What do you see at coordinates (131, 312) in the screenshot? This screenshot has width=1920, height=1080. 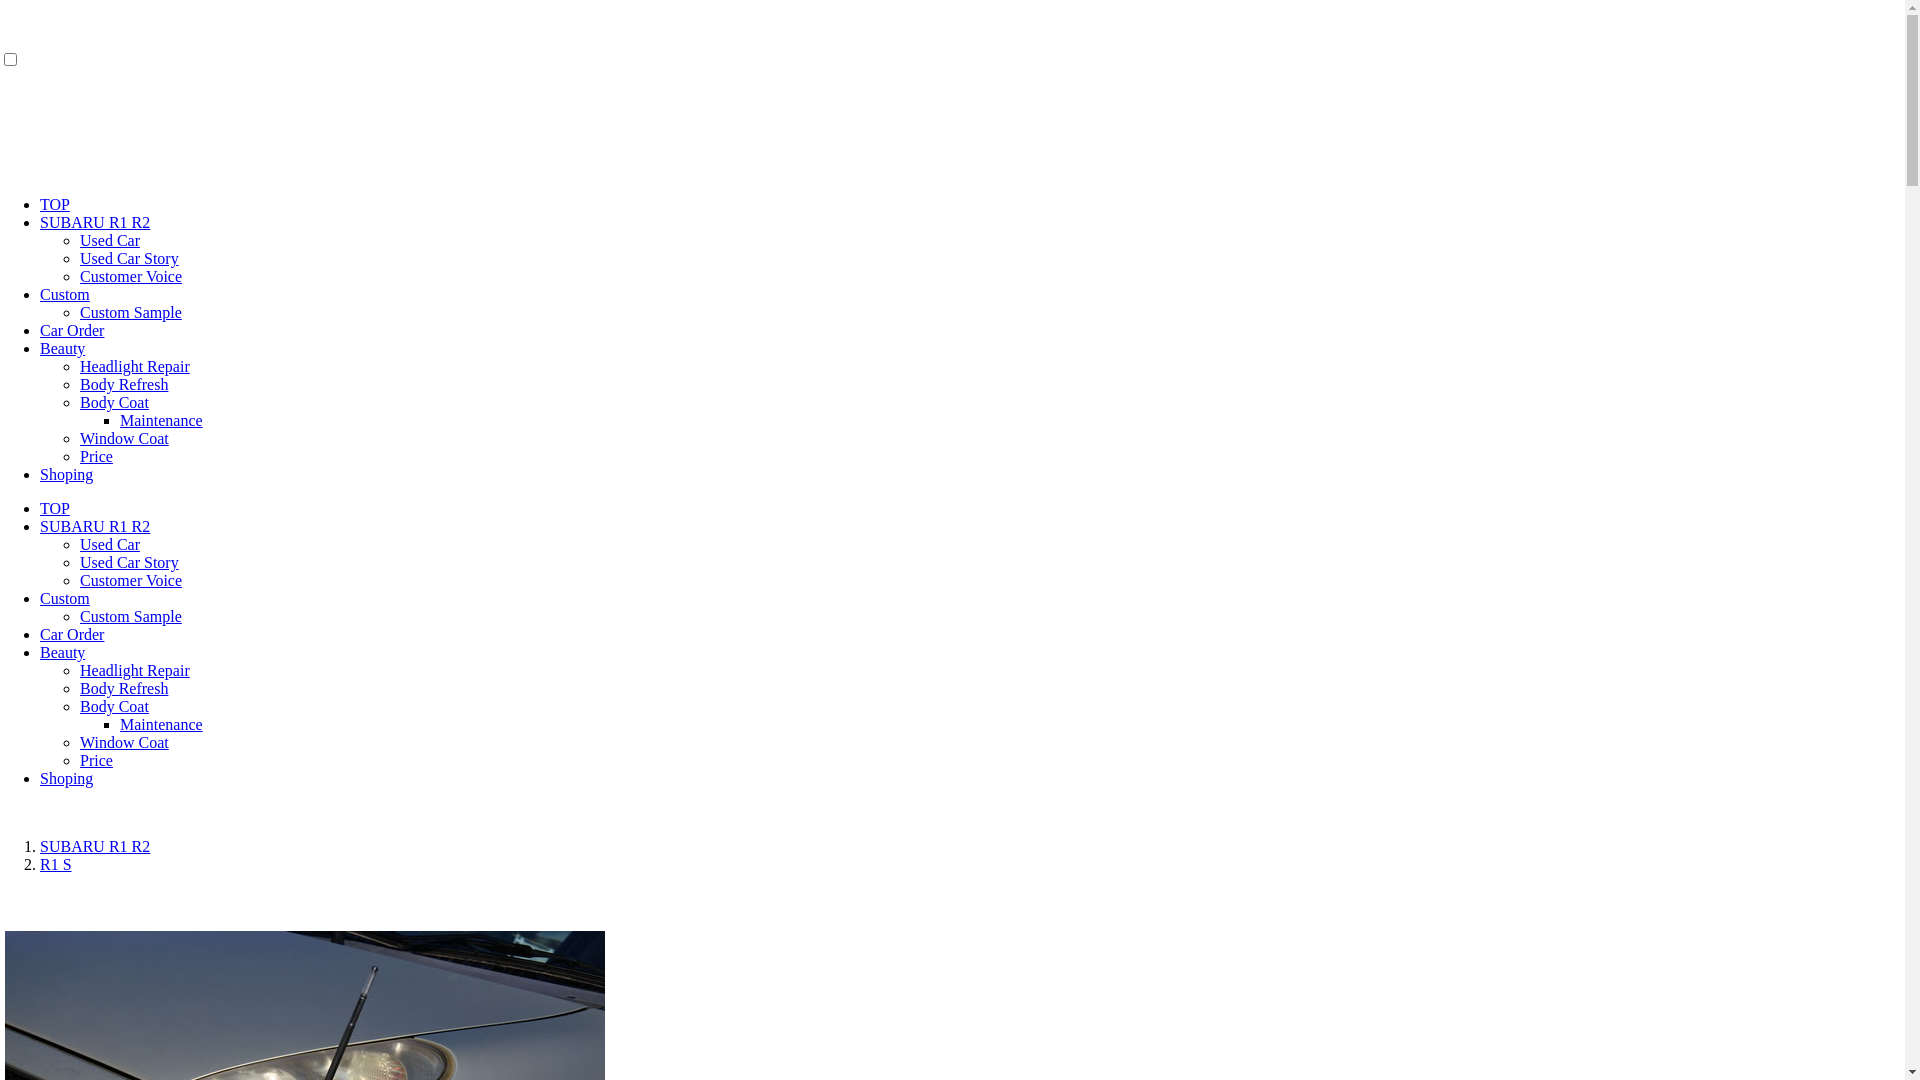 I see `Custom Sample` at bounding box center [131, 312].